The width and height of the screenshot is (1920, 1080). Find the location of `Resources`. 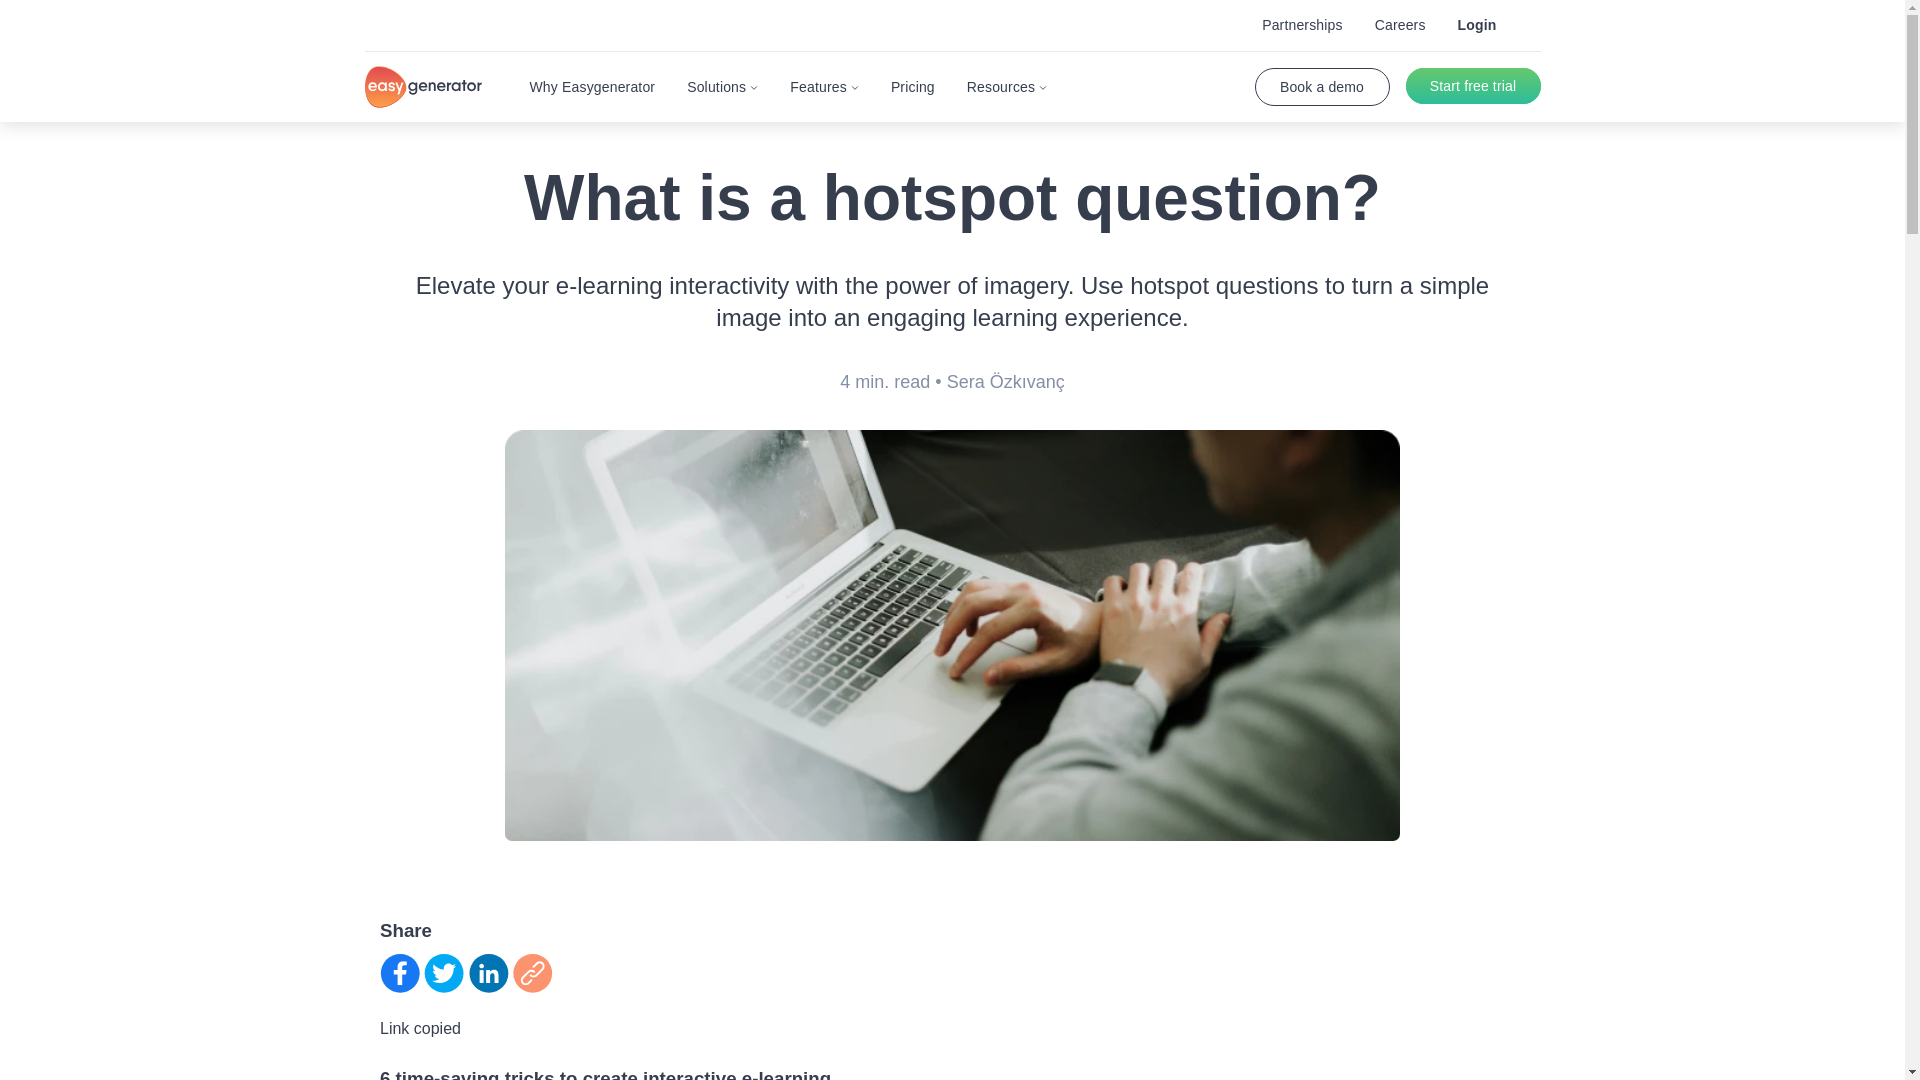

Resources is located at coordinates (1006, 86).